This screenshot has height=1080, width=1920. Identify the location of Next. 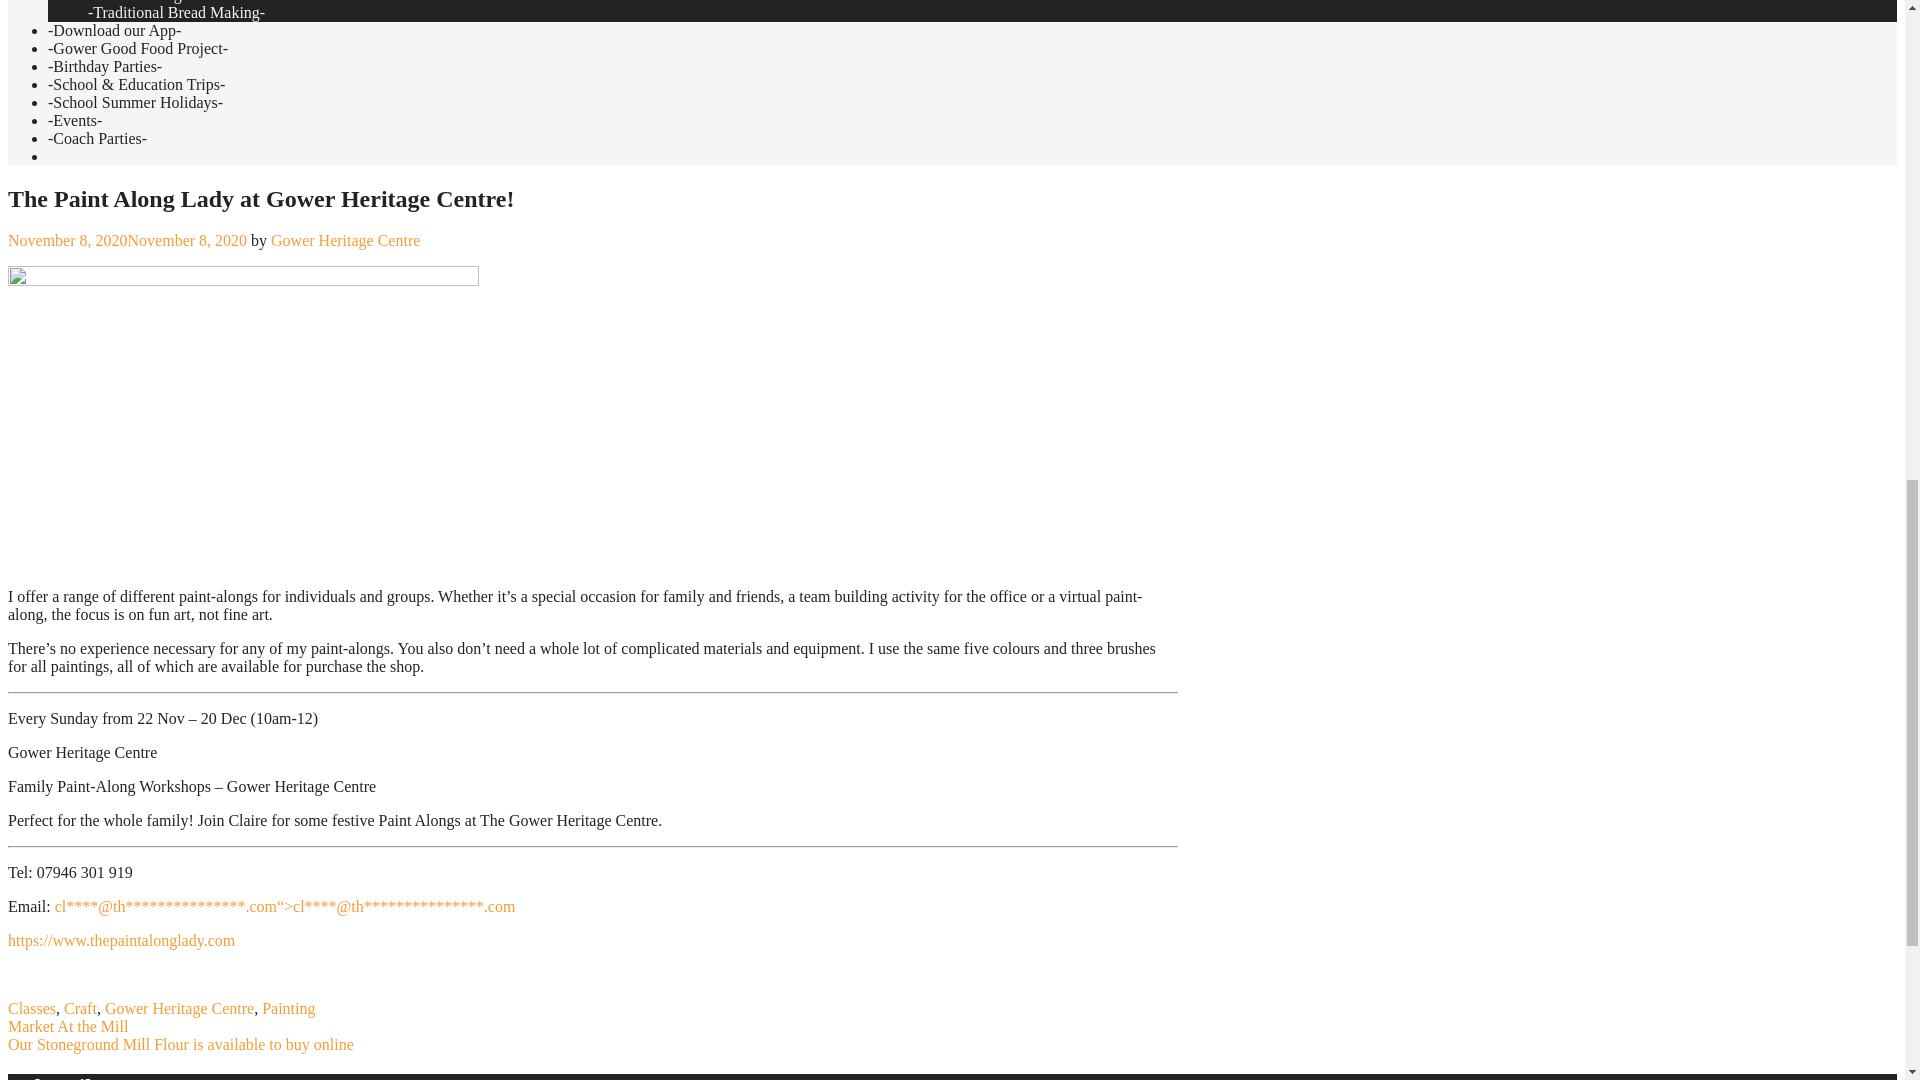
(180, 1044).